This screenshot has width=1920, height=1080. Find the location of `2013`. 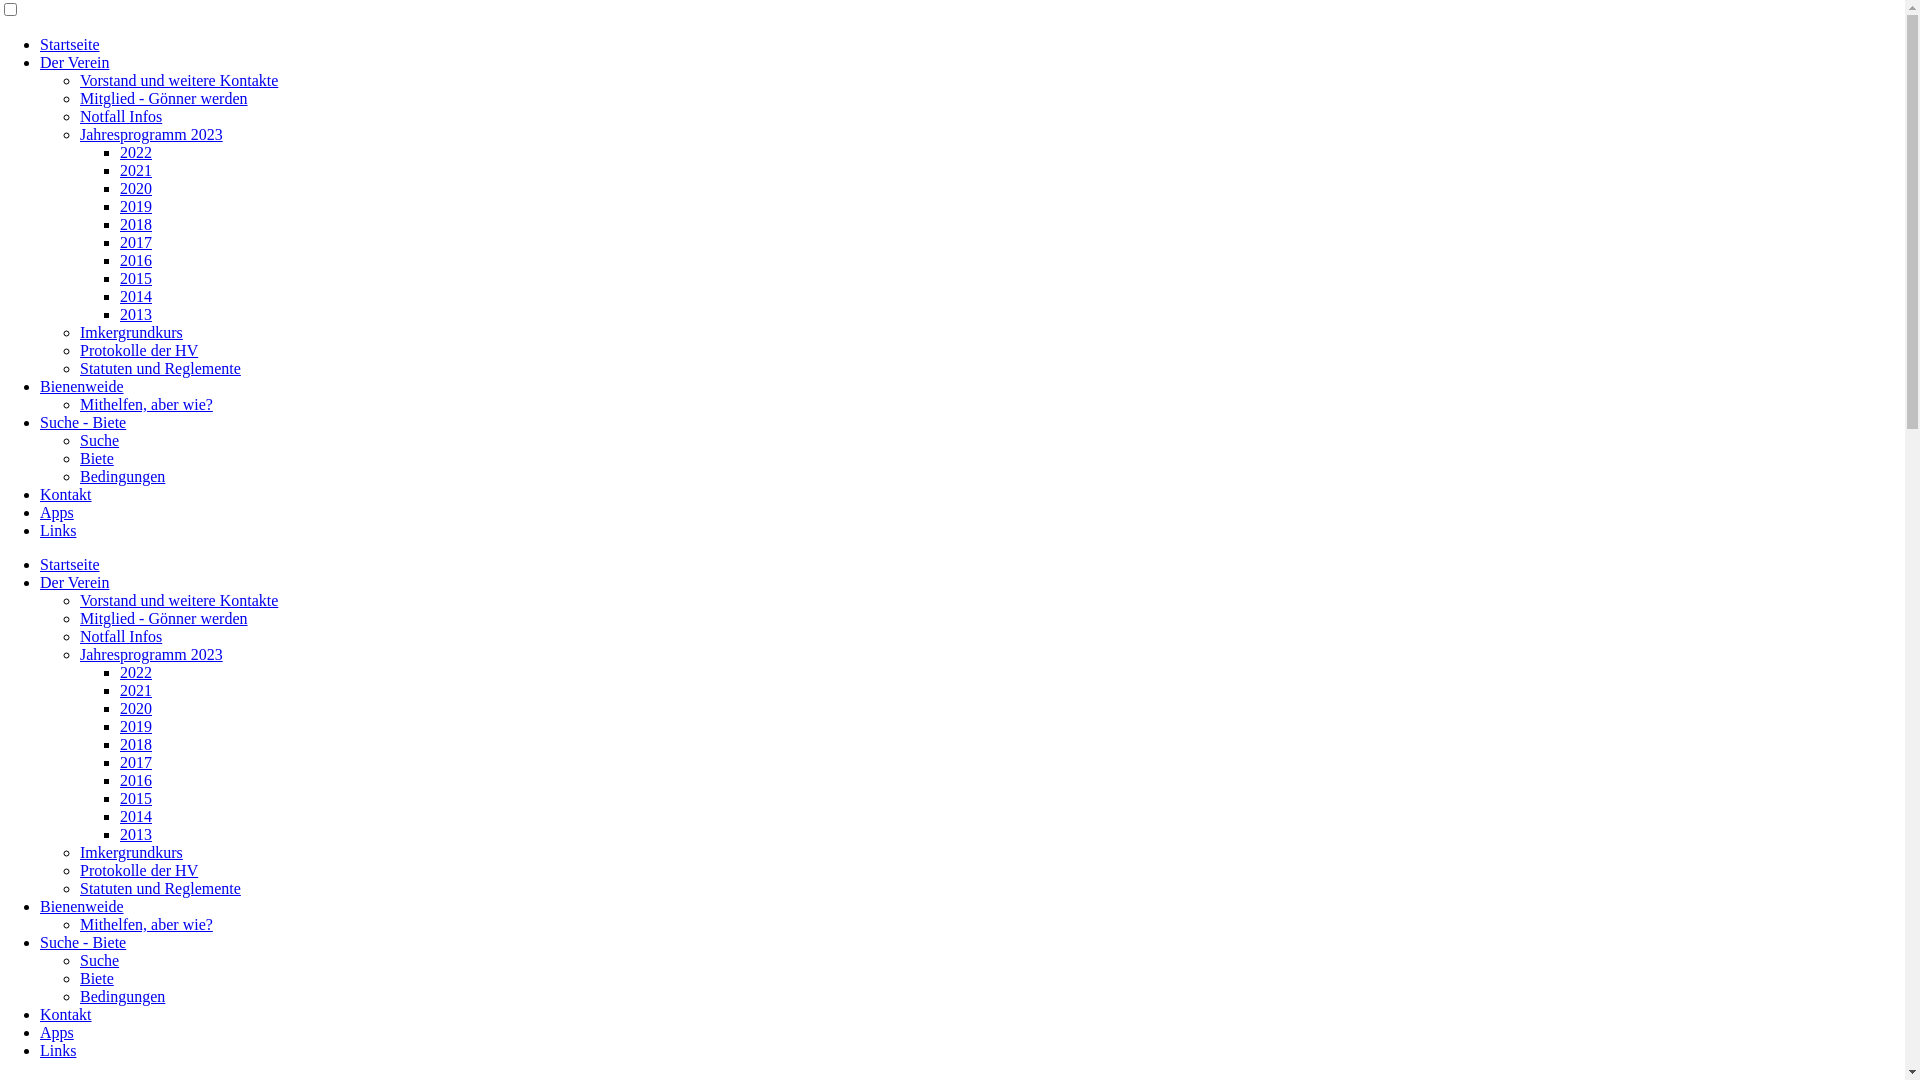

2013 is located at coordinates (136, 834).